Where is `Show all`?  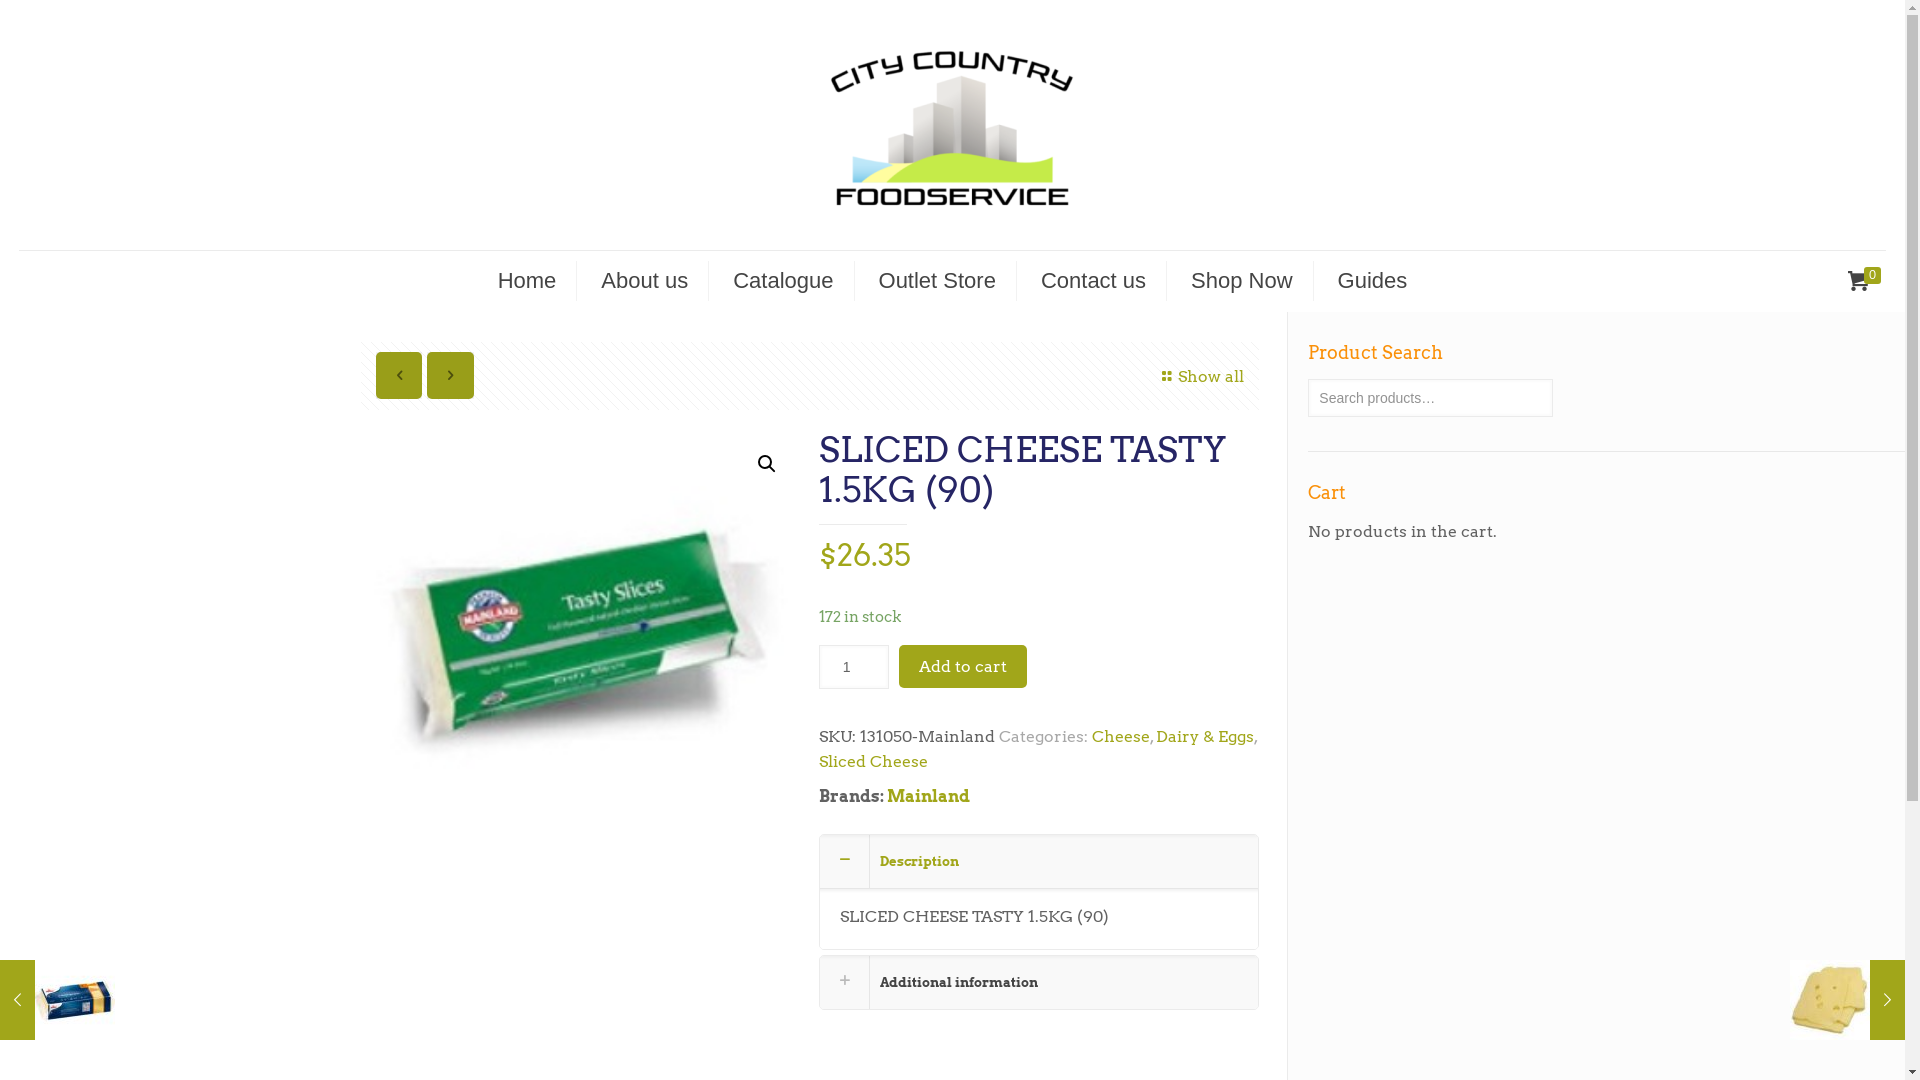 Show all is located at coordinates (1199, 376).